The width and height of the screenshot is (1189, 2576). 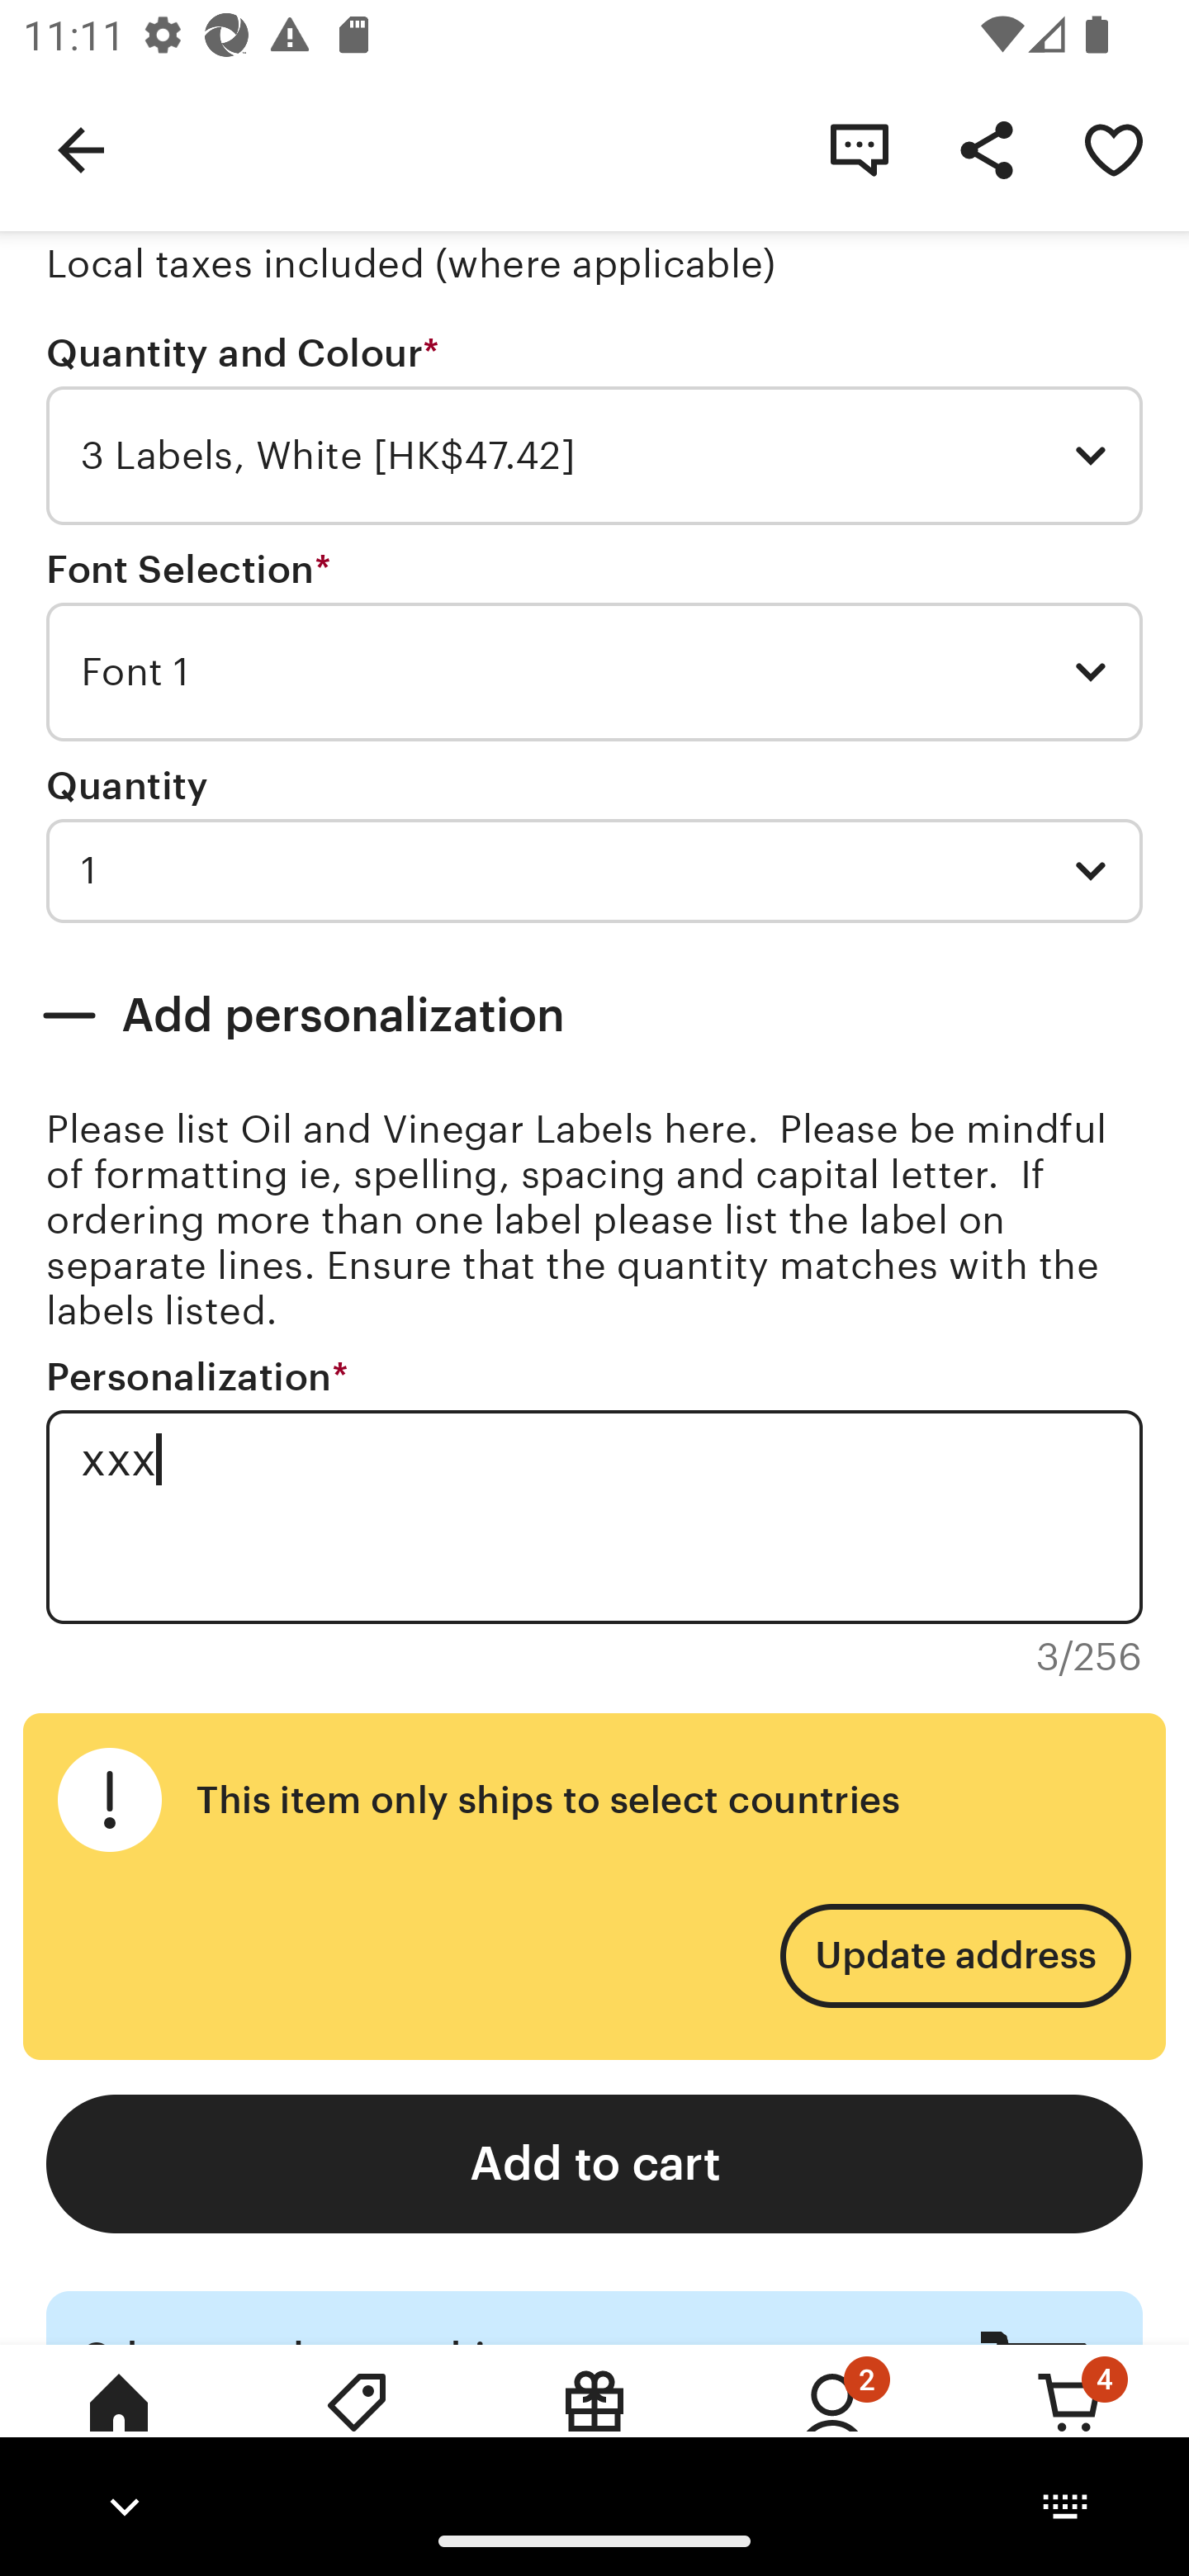 What do you see at coordinates (594, 2425) in the screenshot?
I see `Gift Mode` at bounding box center [594, 2425].